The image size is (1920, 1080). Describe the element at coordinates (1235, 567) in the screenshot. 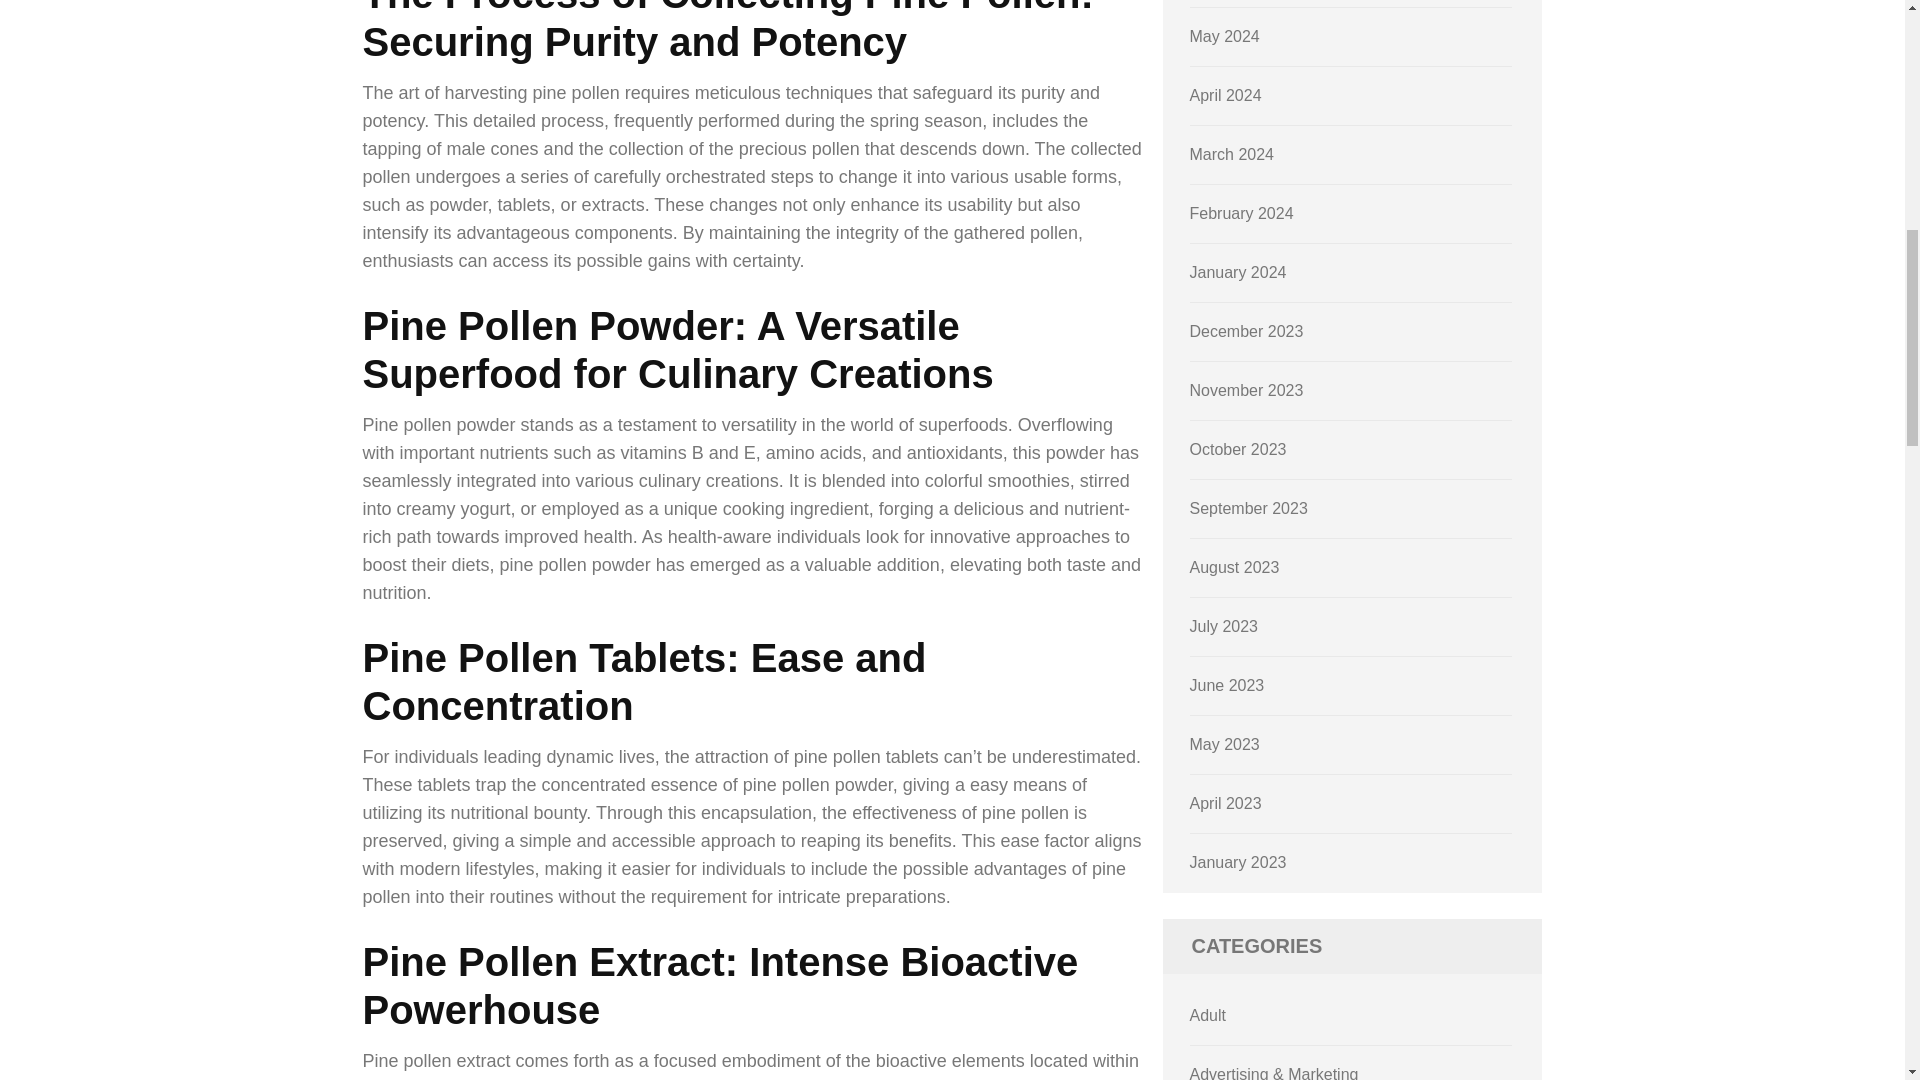

I see `August 2023` at that location.